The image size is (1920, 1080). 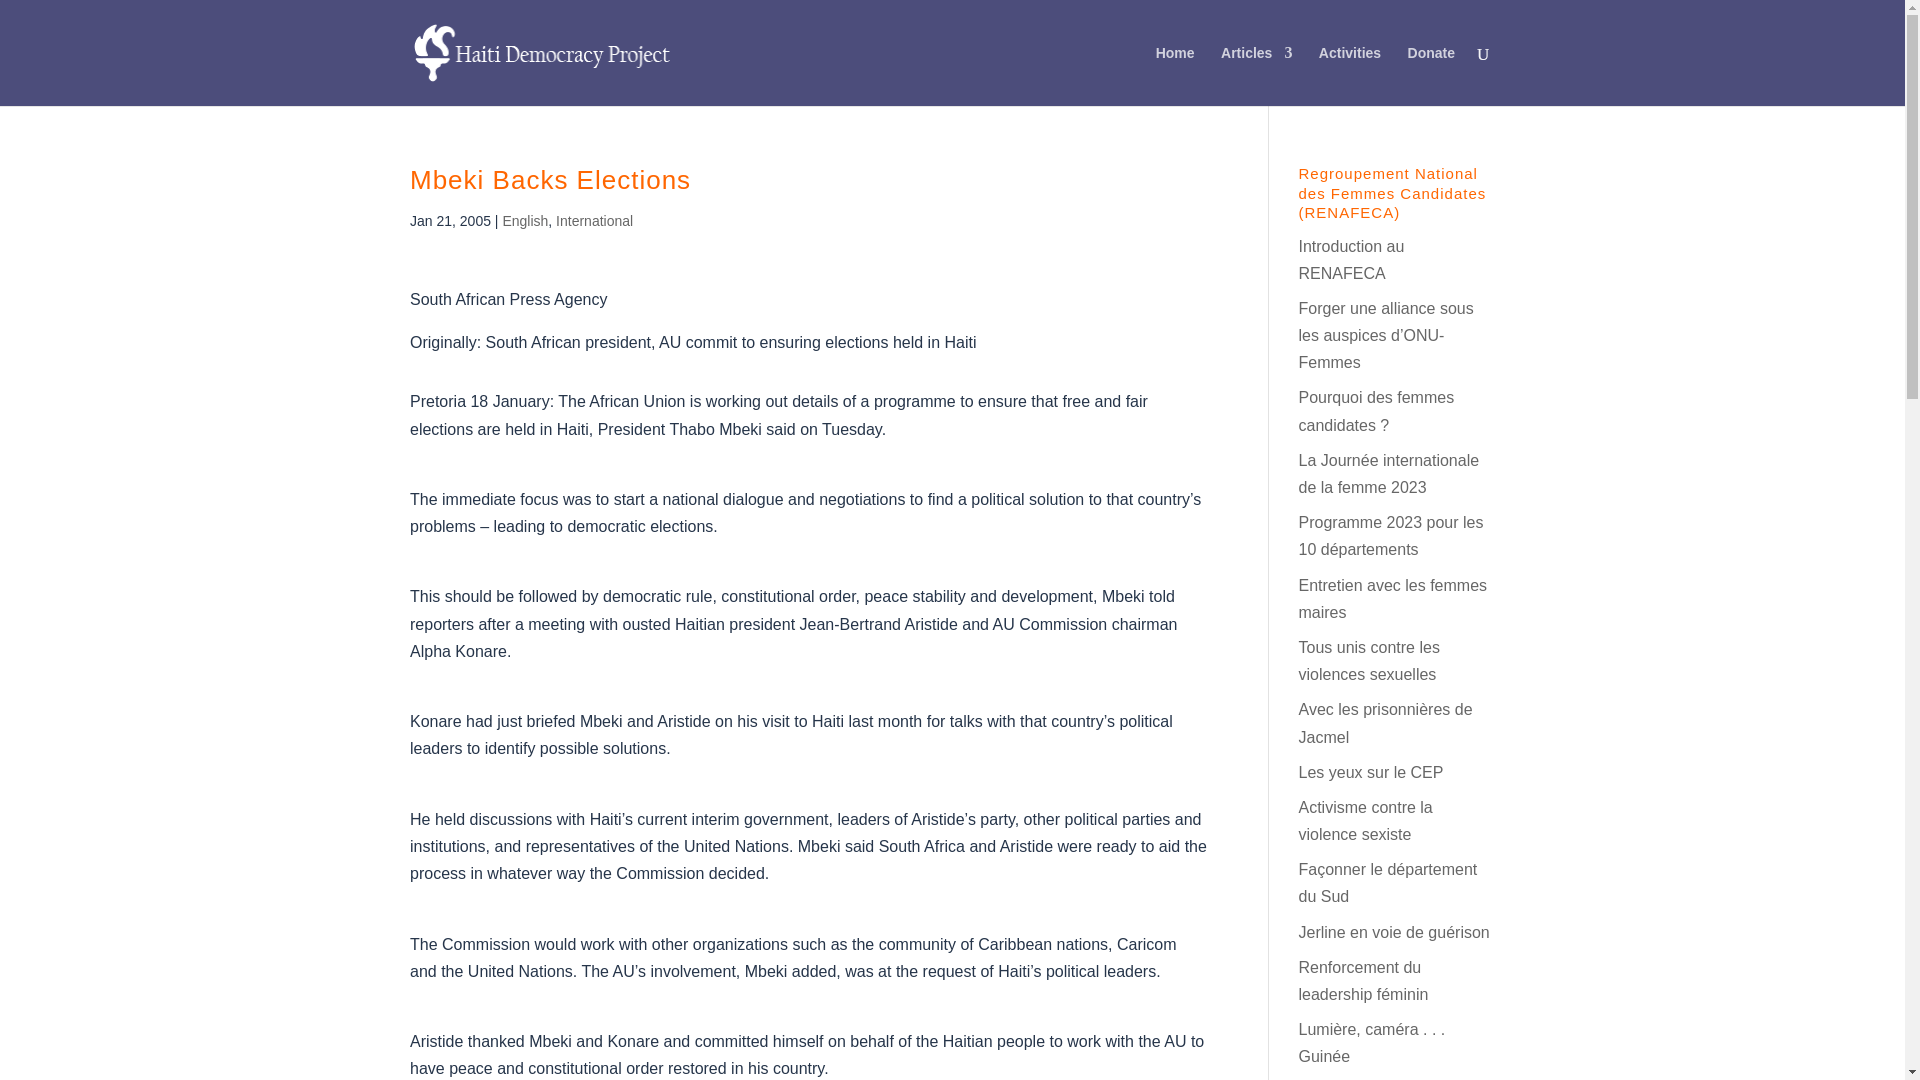 I want to click on Eyes on the CEP, so click(x=1370, y=772).